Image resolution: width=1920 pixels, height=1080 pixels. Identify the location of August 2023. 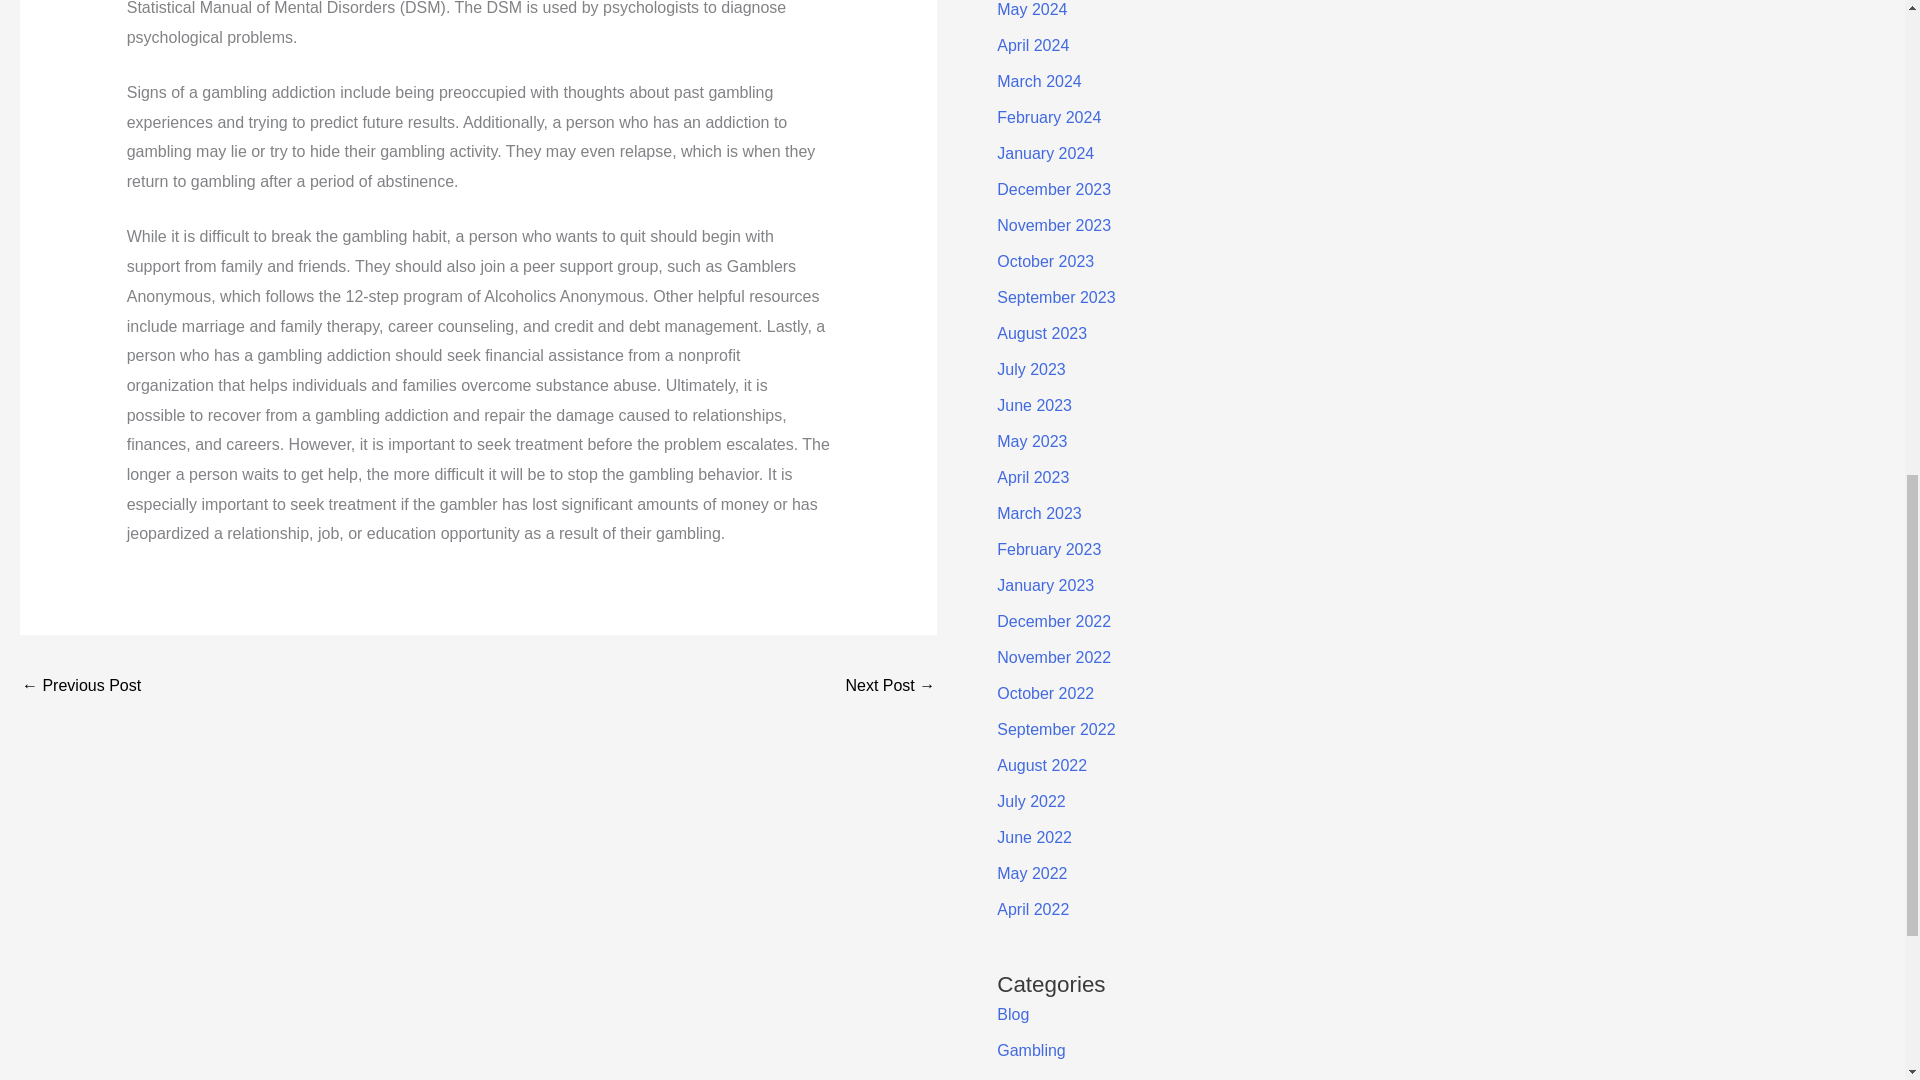
(1041, 334).